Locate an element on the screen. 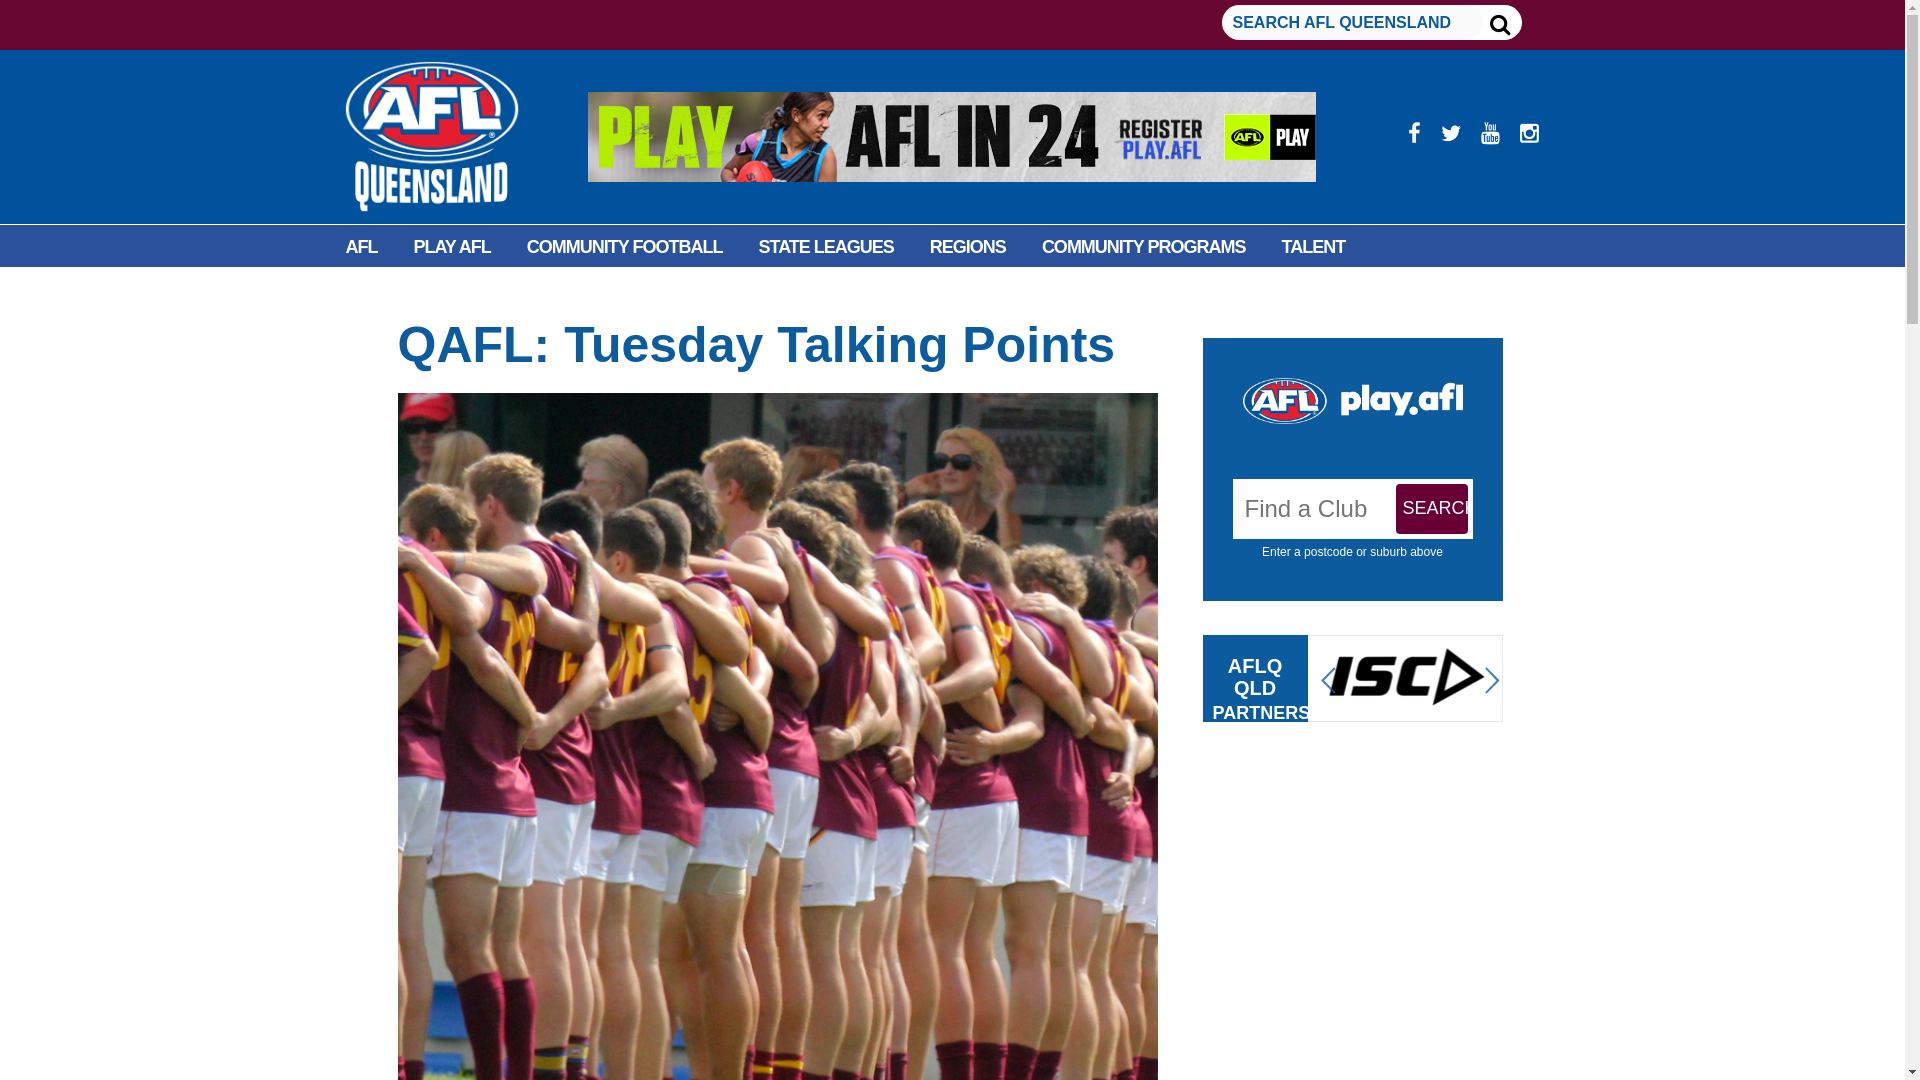  TALENT is located at coordinates (1313, 247).